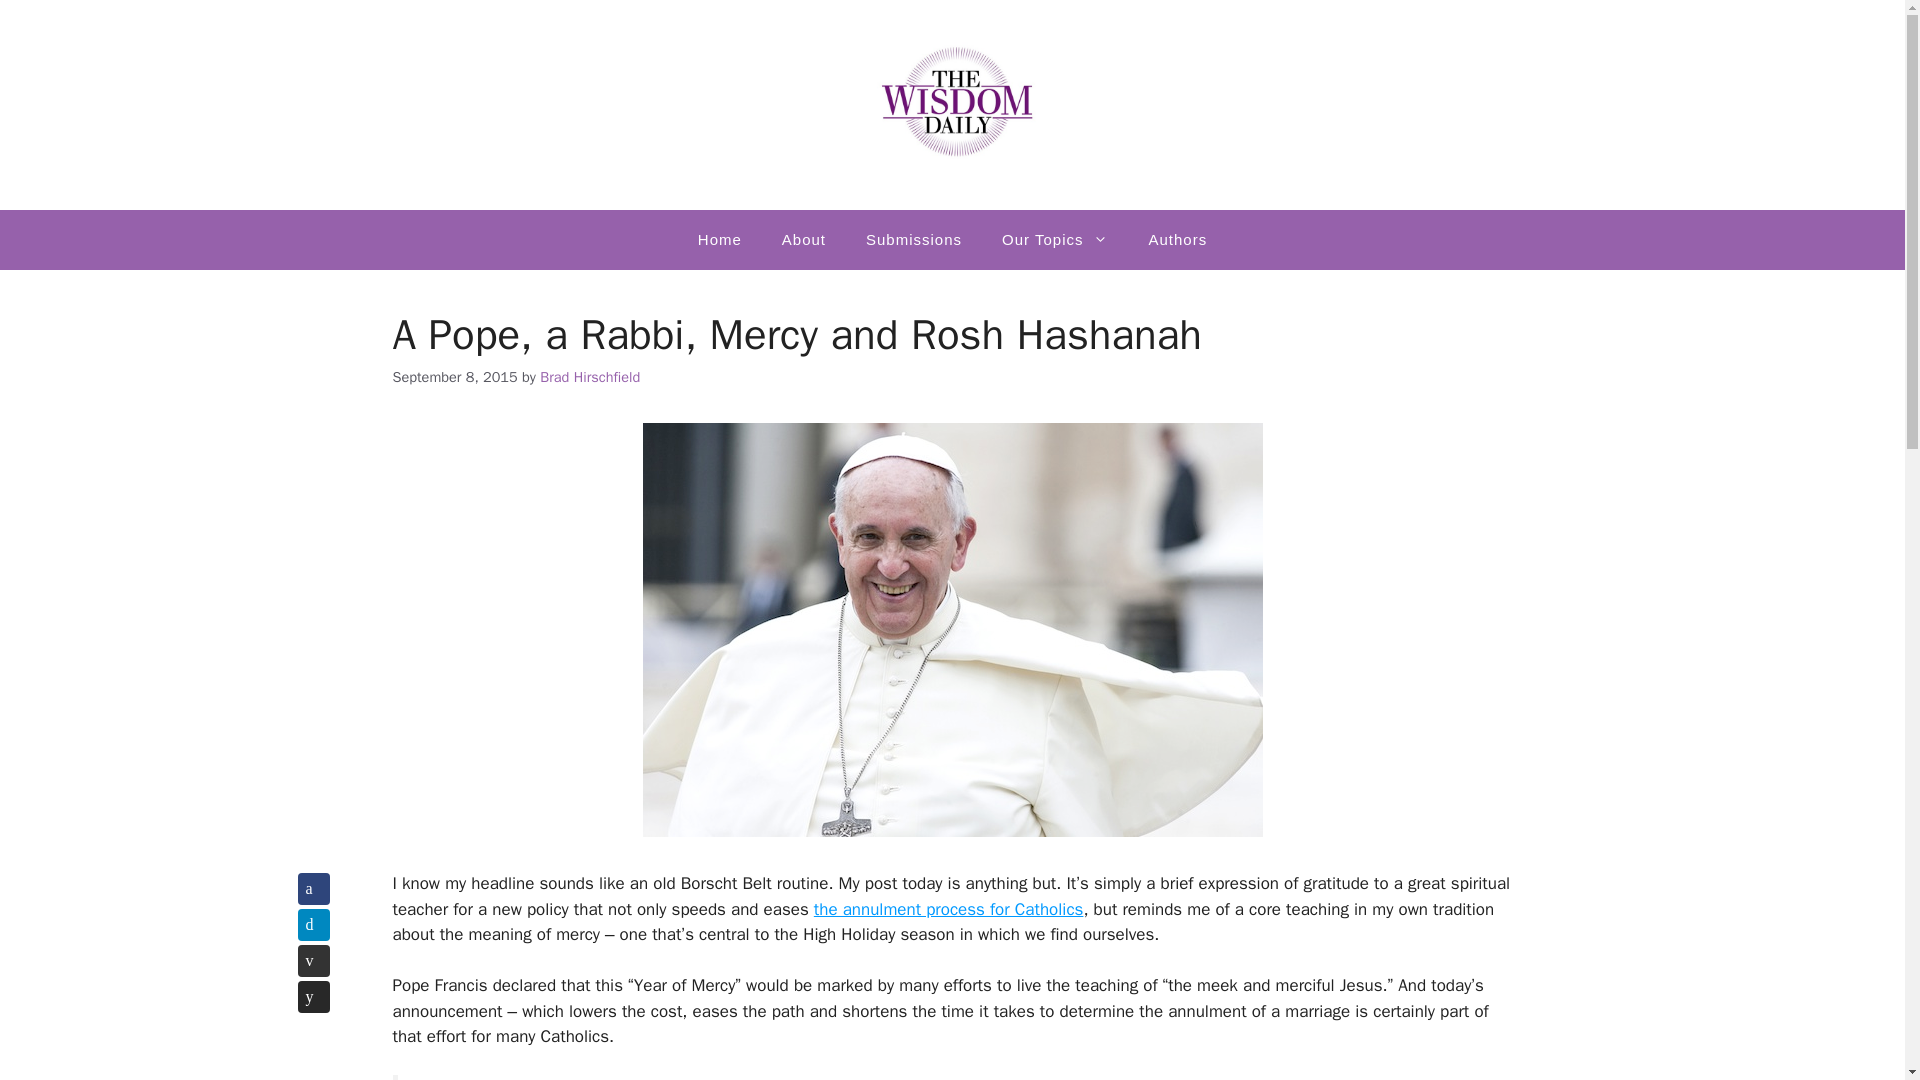 This screenshot has width=1920, height=1080. What do you see at coordinates (589, 376) in the screenshot?
I see `View all posts by Brad Hirschfield` at bounding box center [589, 376].